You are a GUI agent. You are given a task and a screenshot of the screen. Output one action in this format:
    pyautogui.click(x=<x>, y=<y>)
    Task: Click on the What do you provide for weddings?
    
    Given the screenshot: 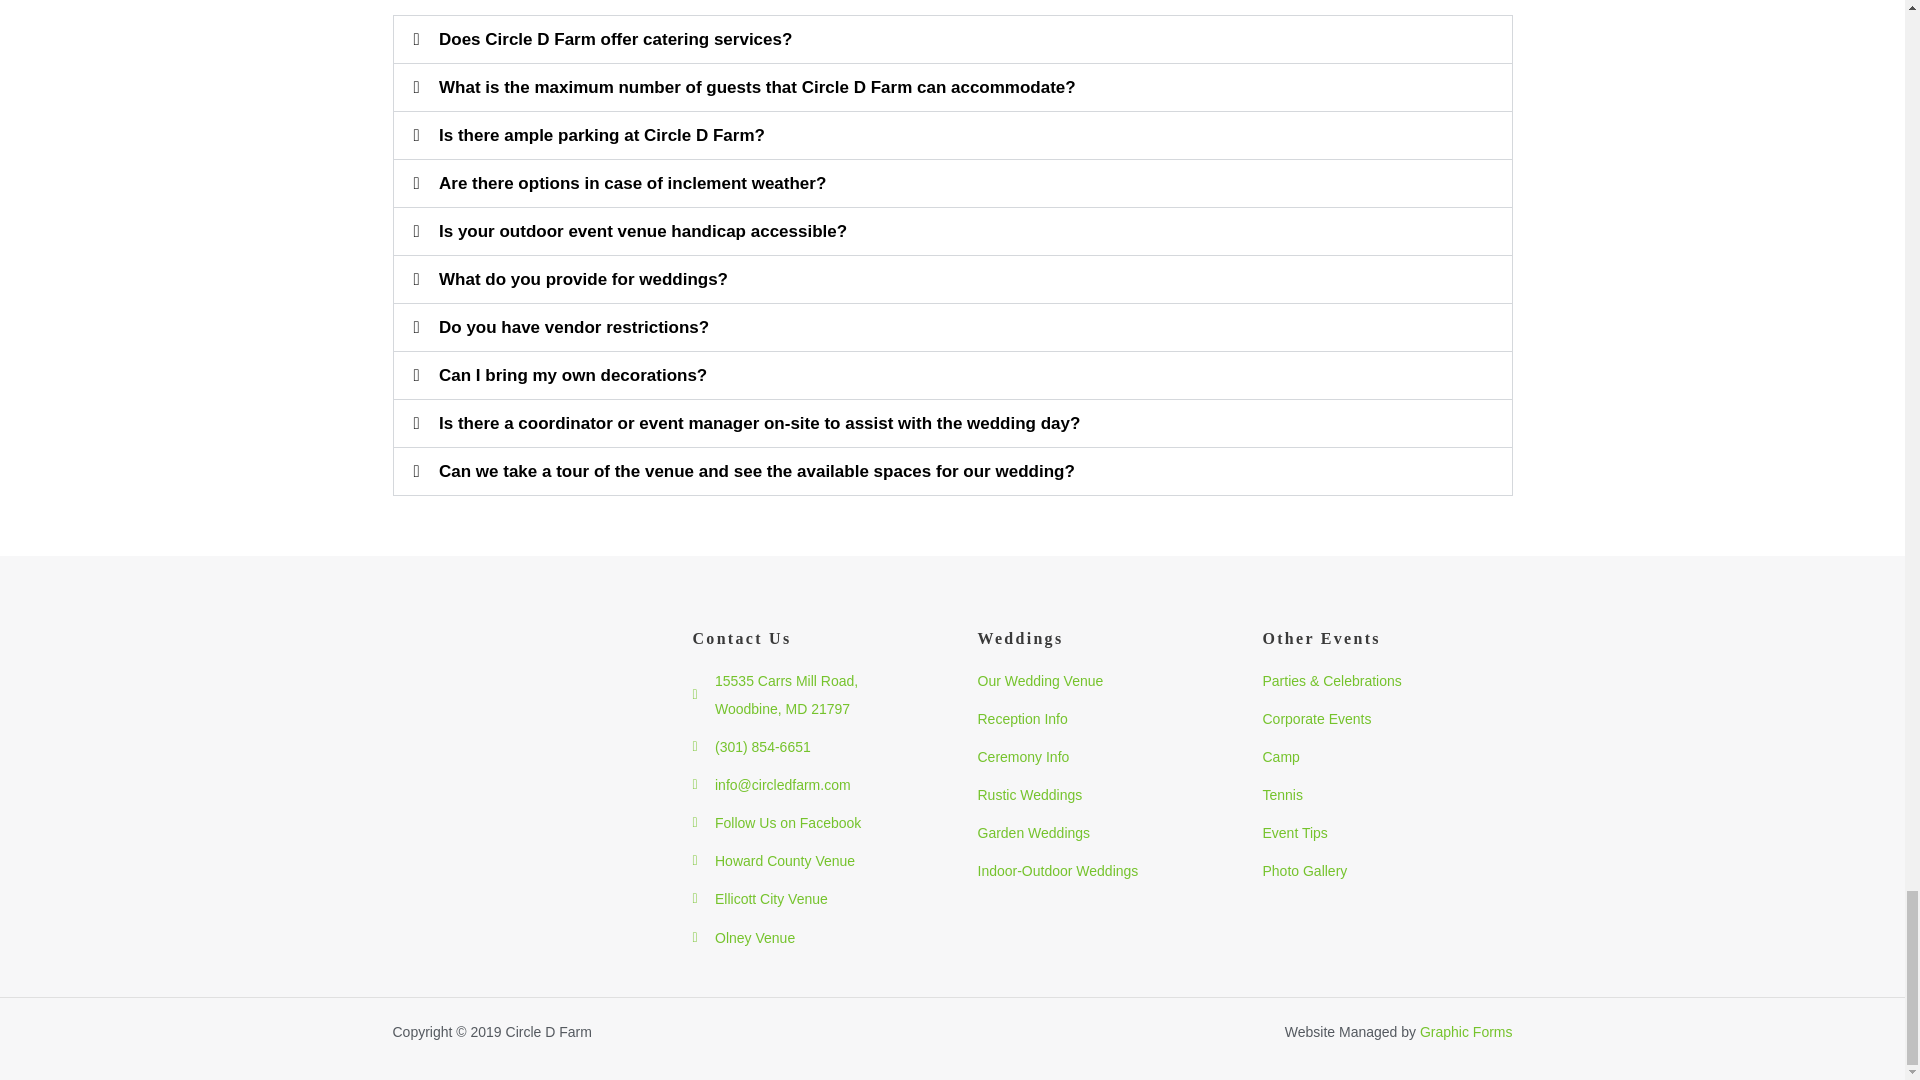 What is the action you would take?
    pyautogui.click(x=583, y=280)
    